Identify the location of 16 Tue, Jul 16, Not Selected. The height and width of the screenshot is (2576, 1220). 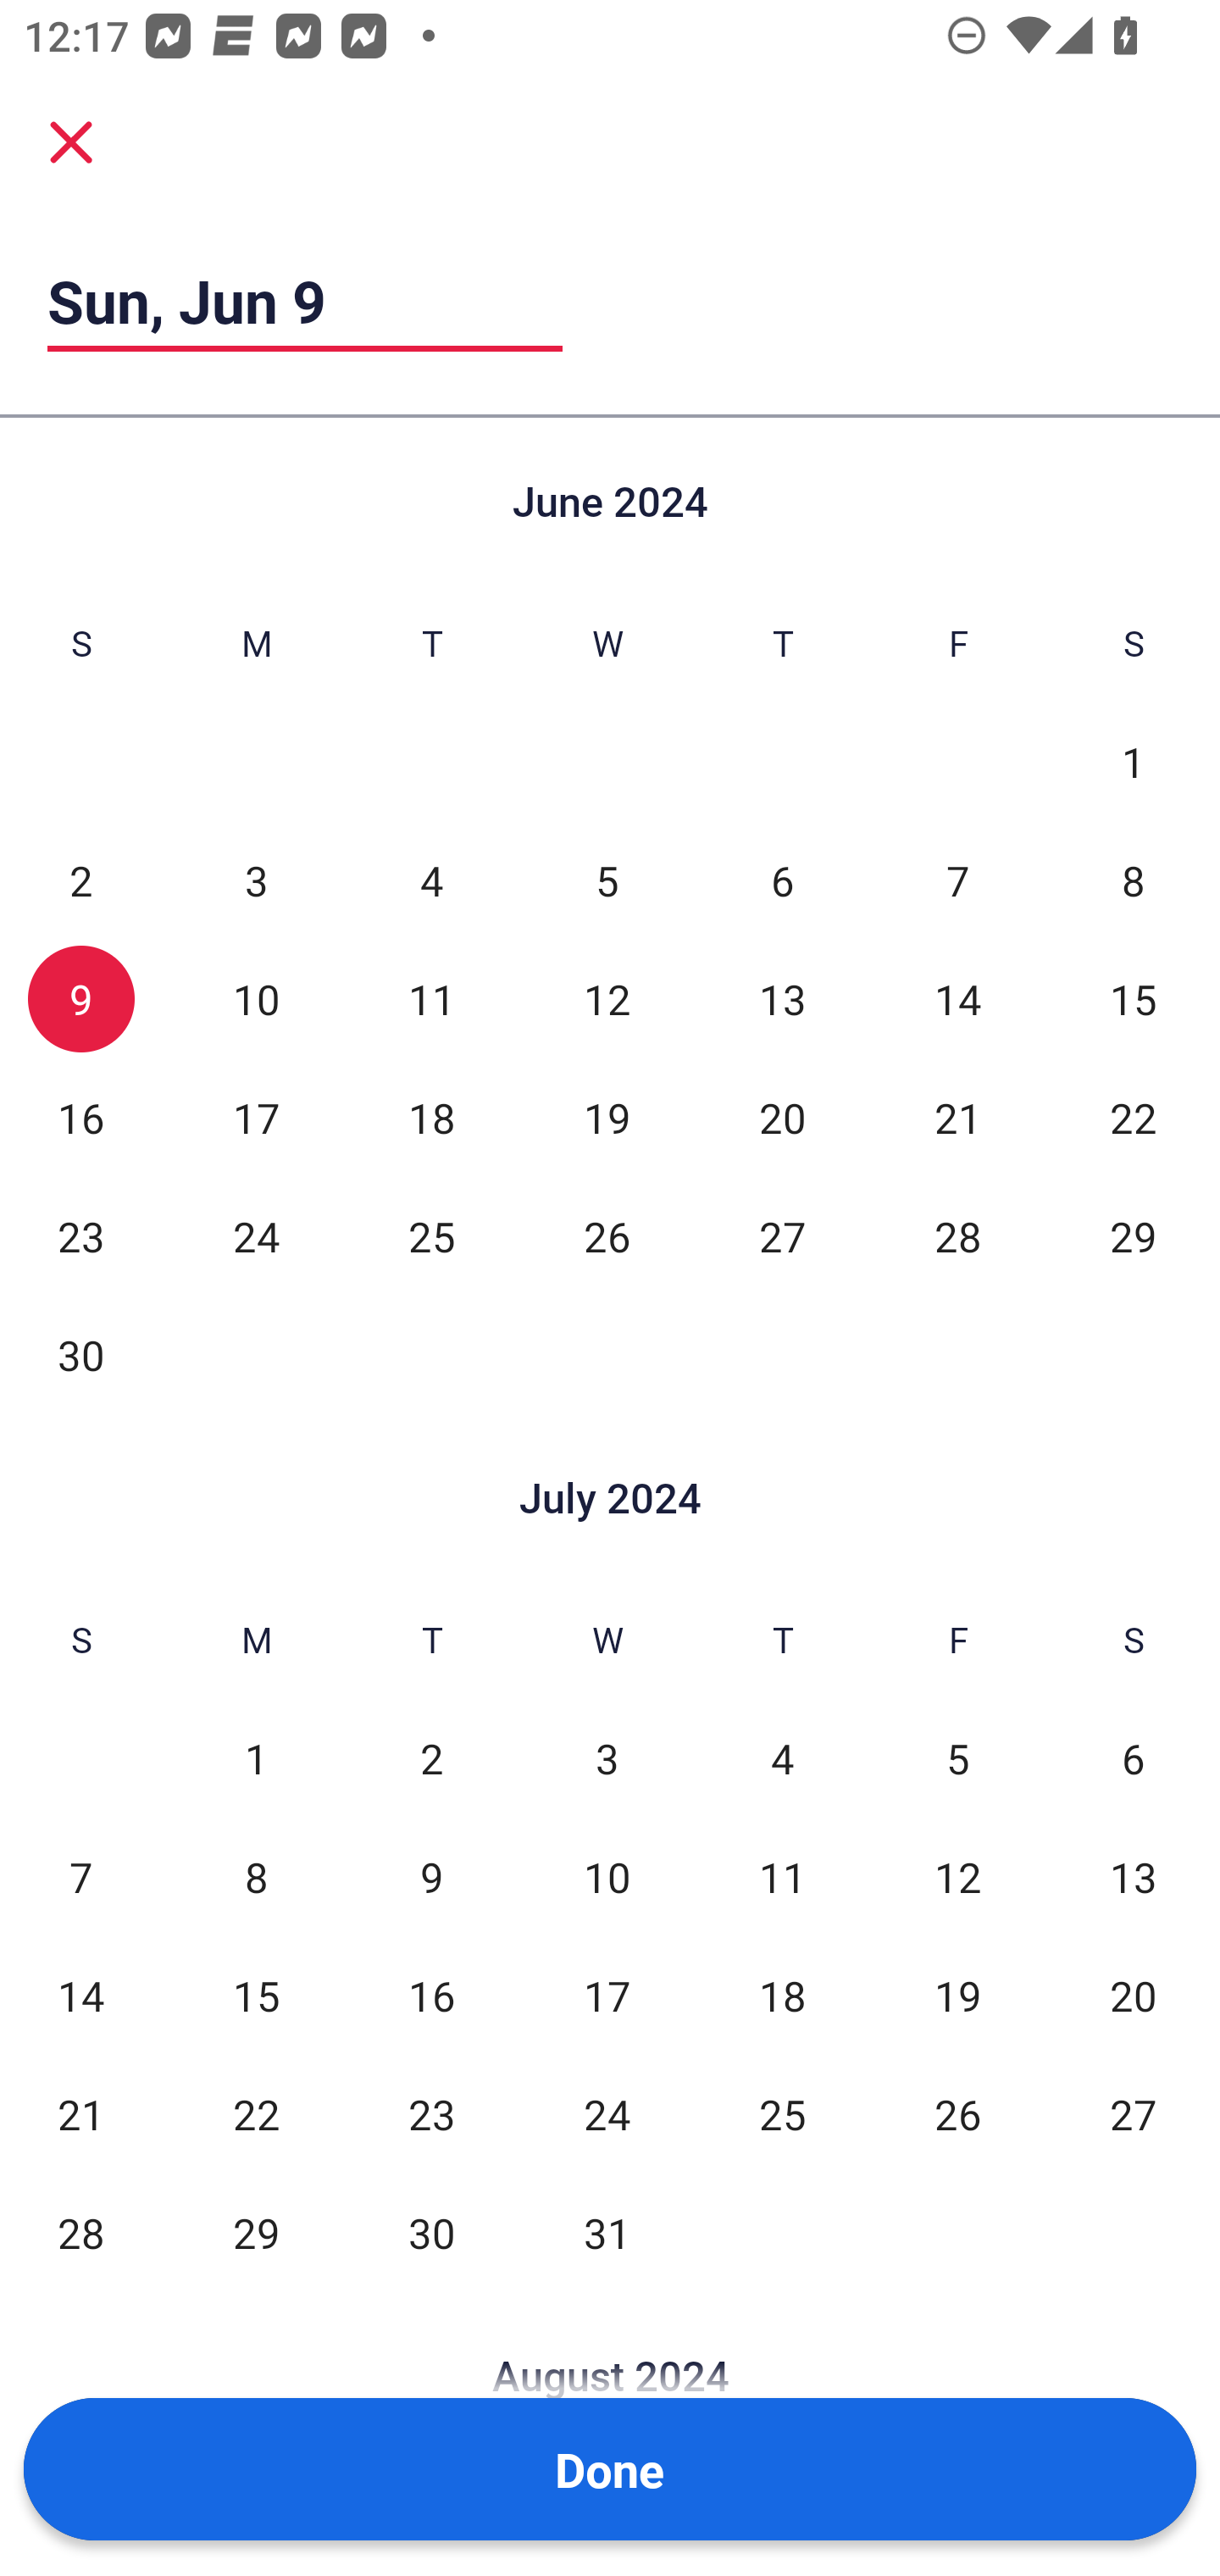
(432, 1996).